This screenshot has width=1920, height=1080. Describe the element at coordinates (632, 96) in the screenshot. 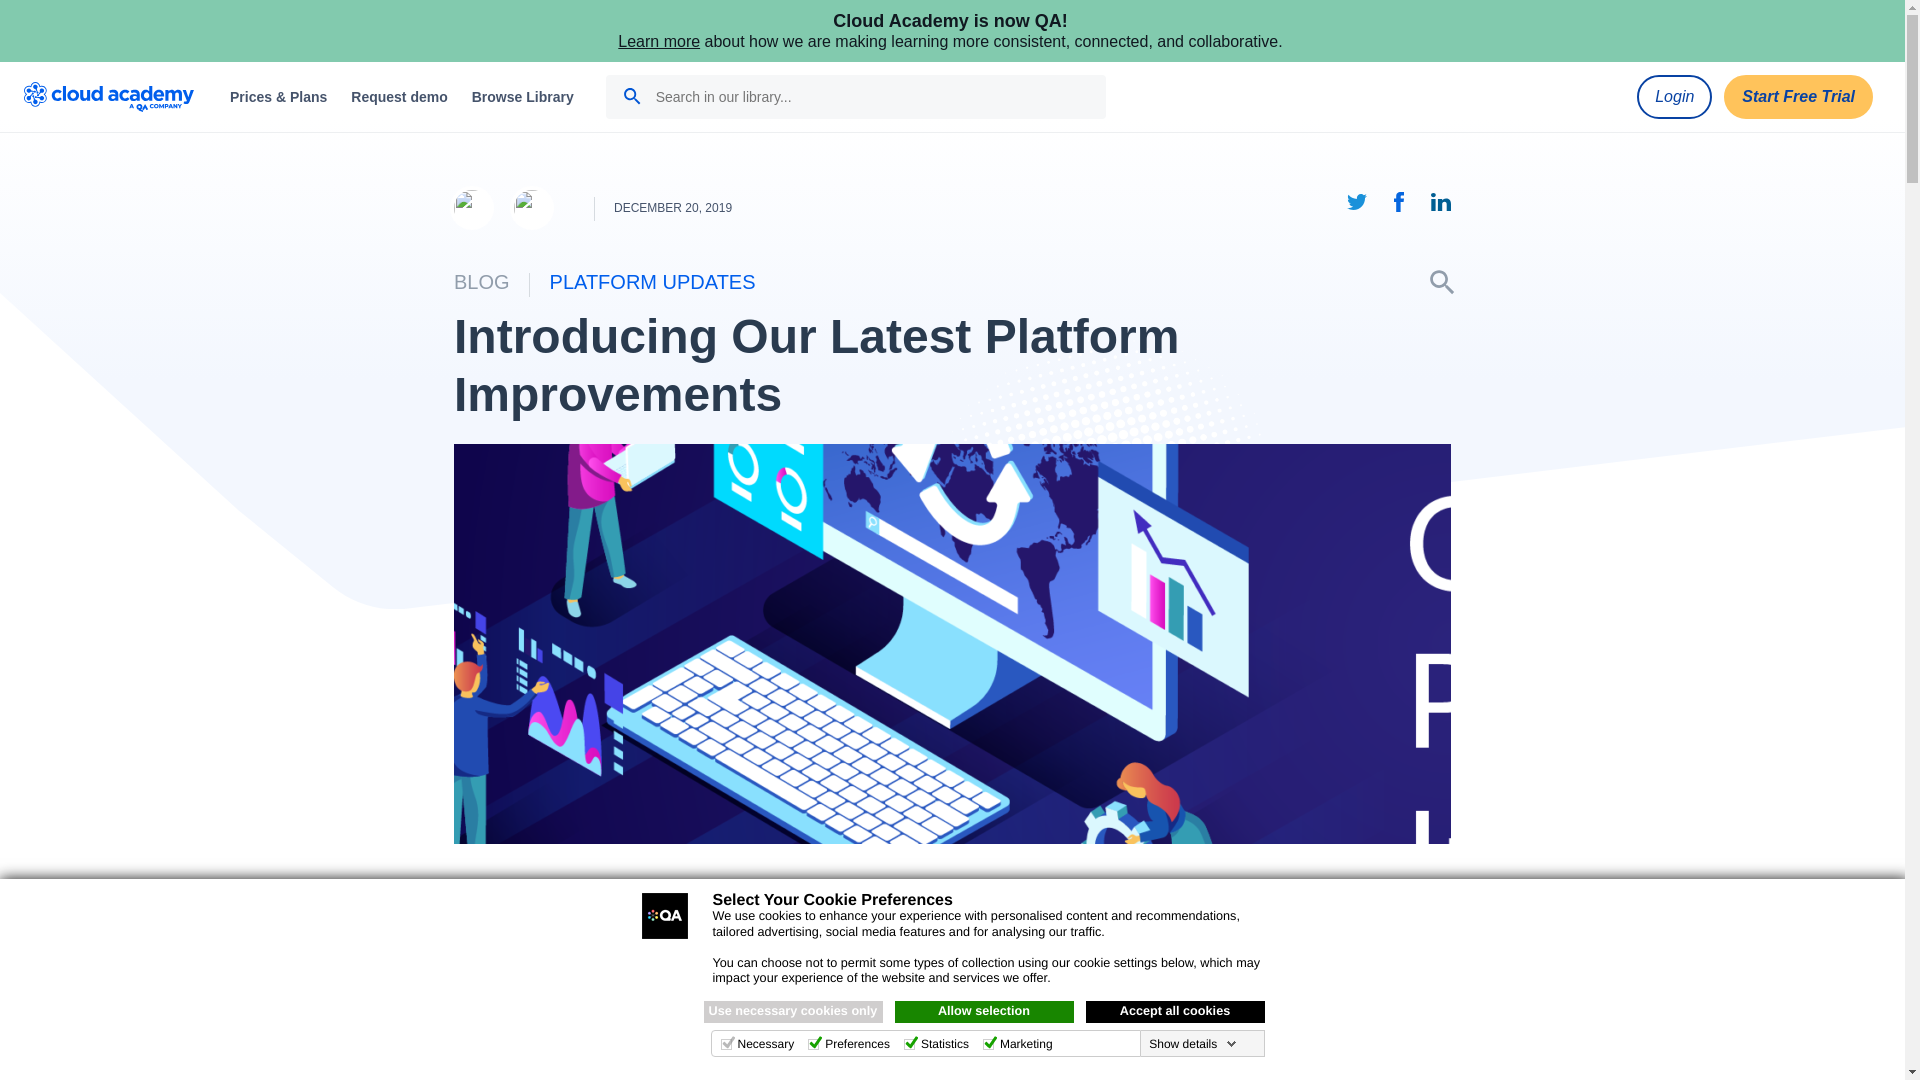

I see `search` at that location.